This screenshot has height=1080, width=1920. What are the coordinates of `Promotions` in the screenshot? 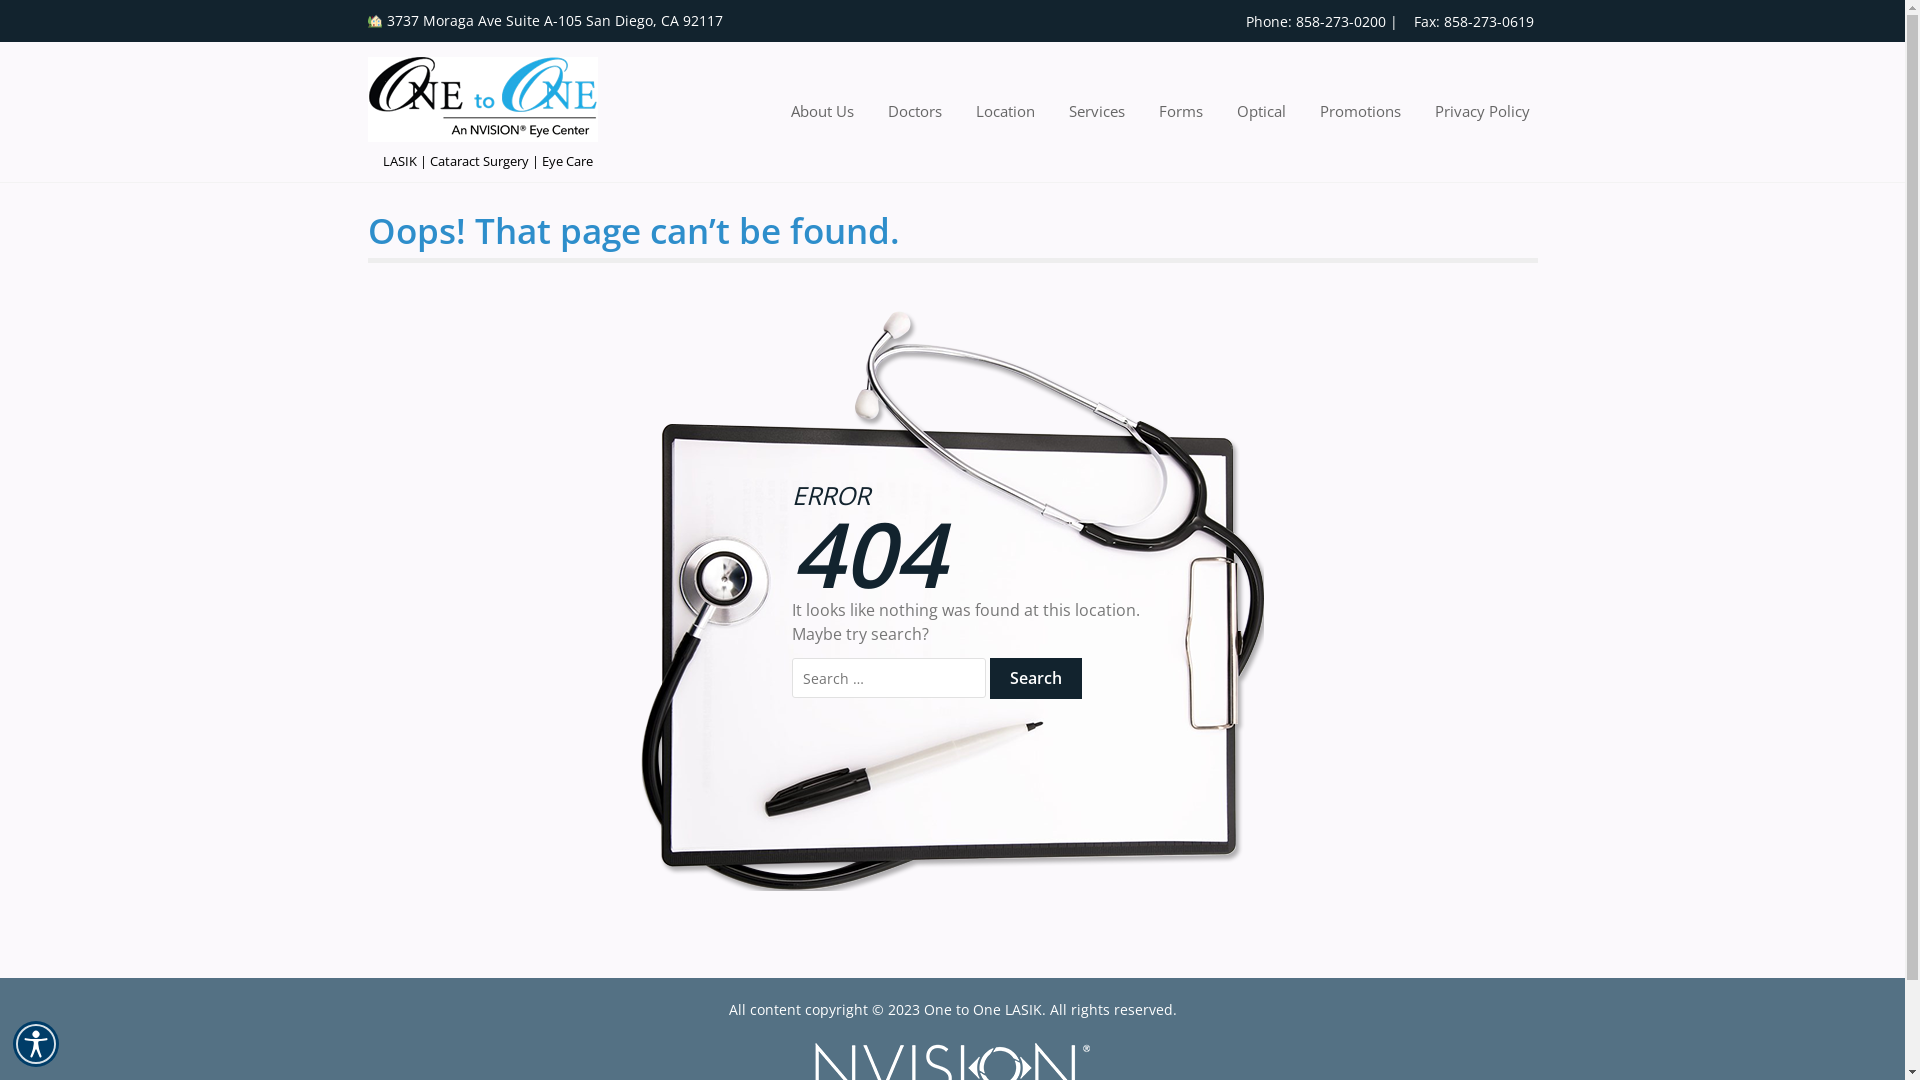 It's located at (1360, 112).